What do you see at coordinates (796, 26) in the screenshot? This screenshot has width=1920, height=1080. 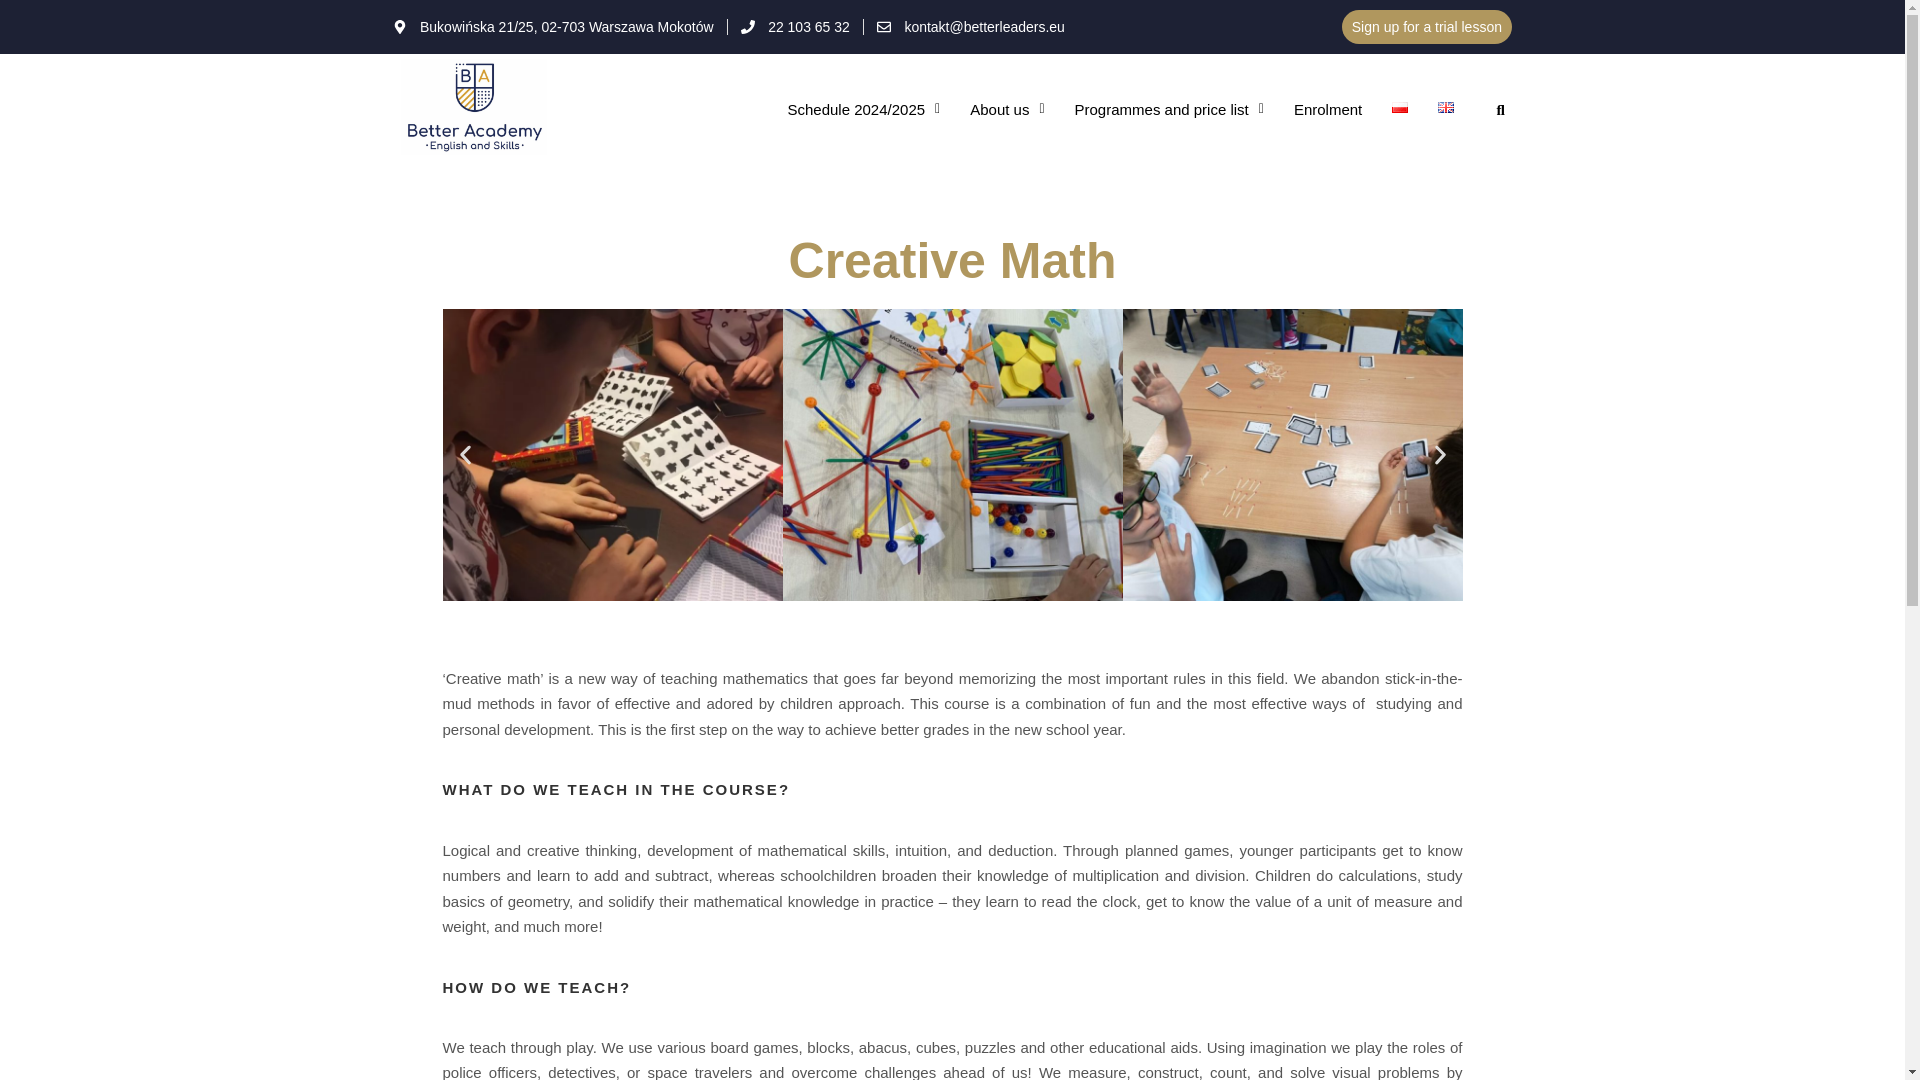 I see `22 103 65 32` at bounding box center [796, 26].